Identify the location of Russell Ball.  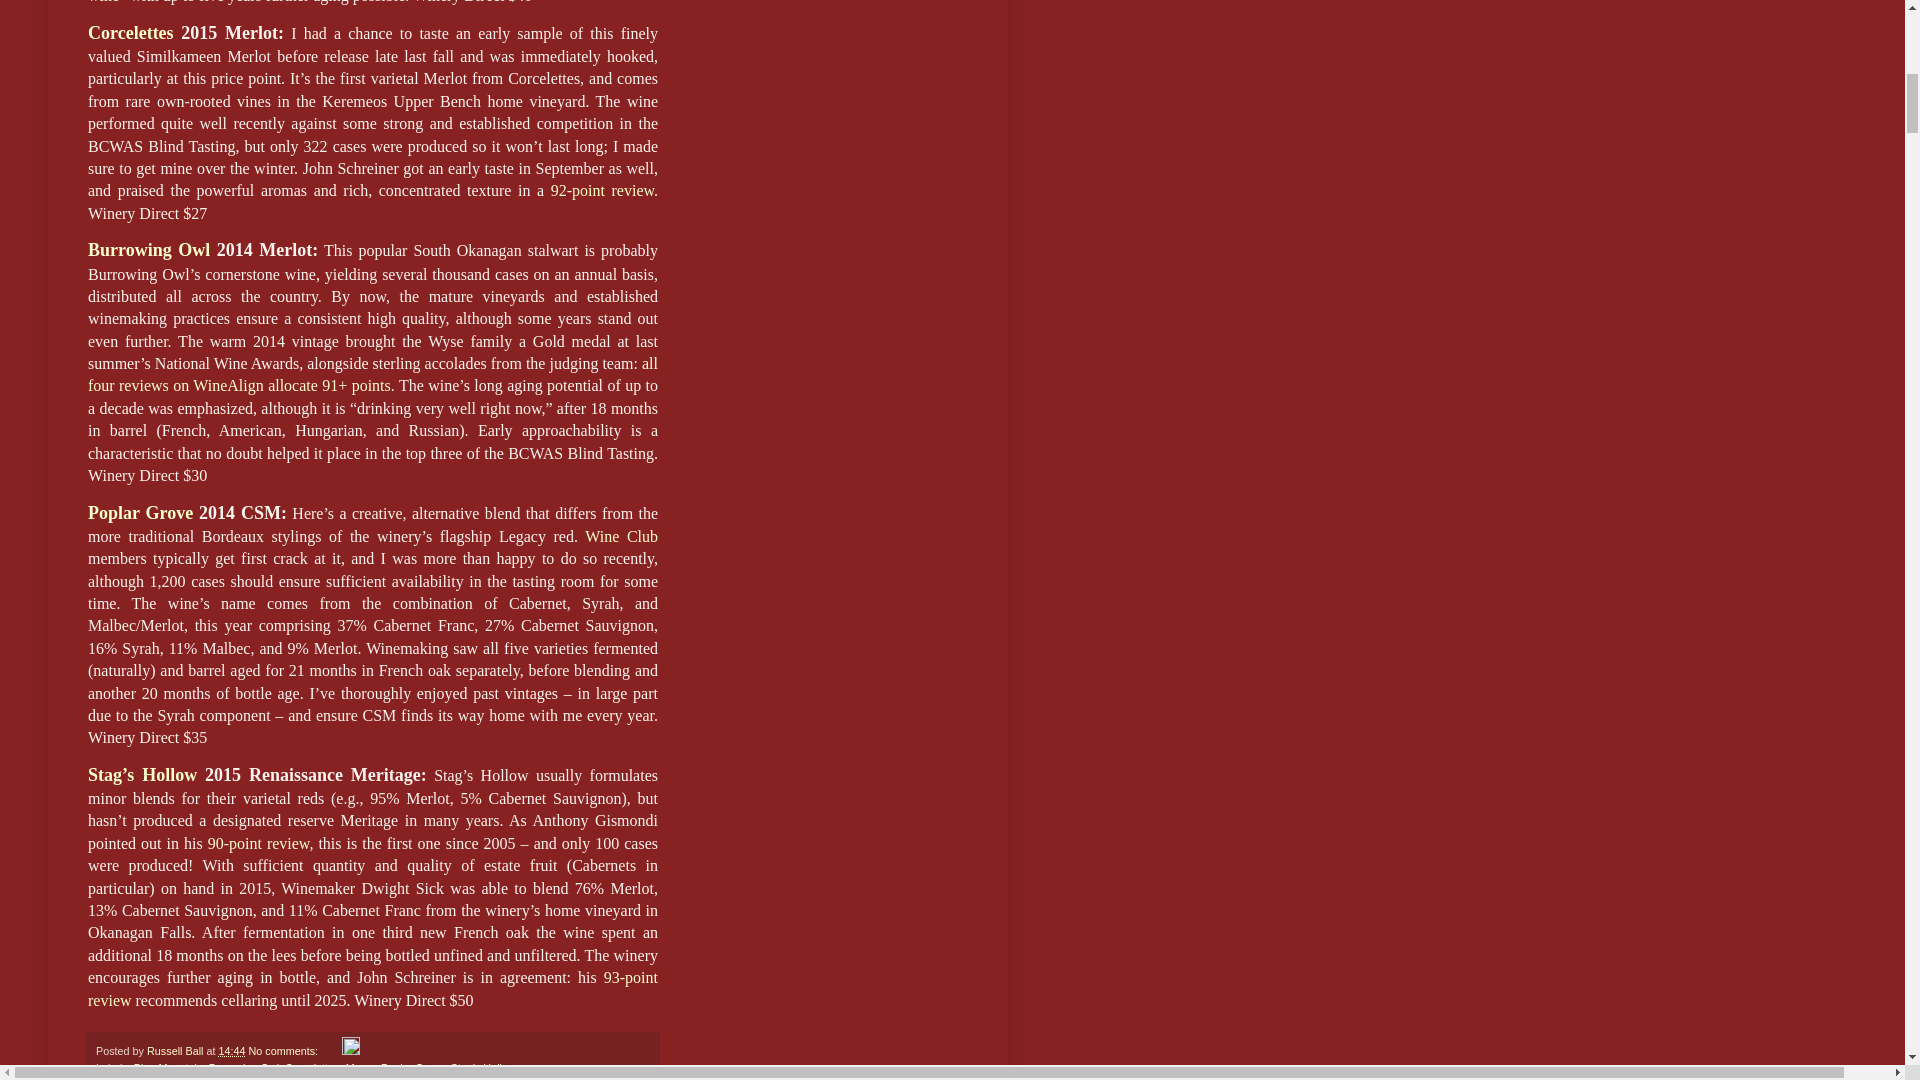
(176, 1051).